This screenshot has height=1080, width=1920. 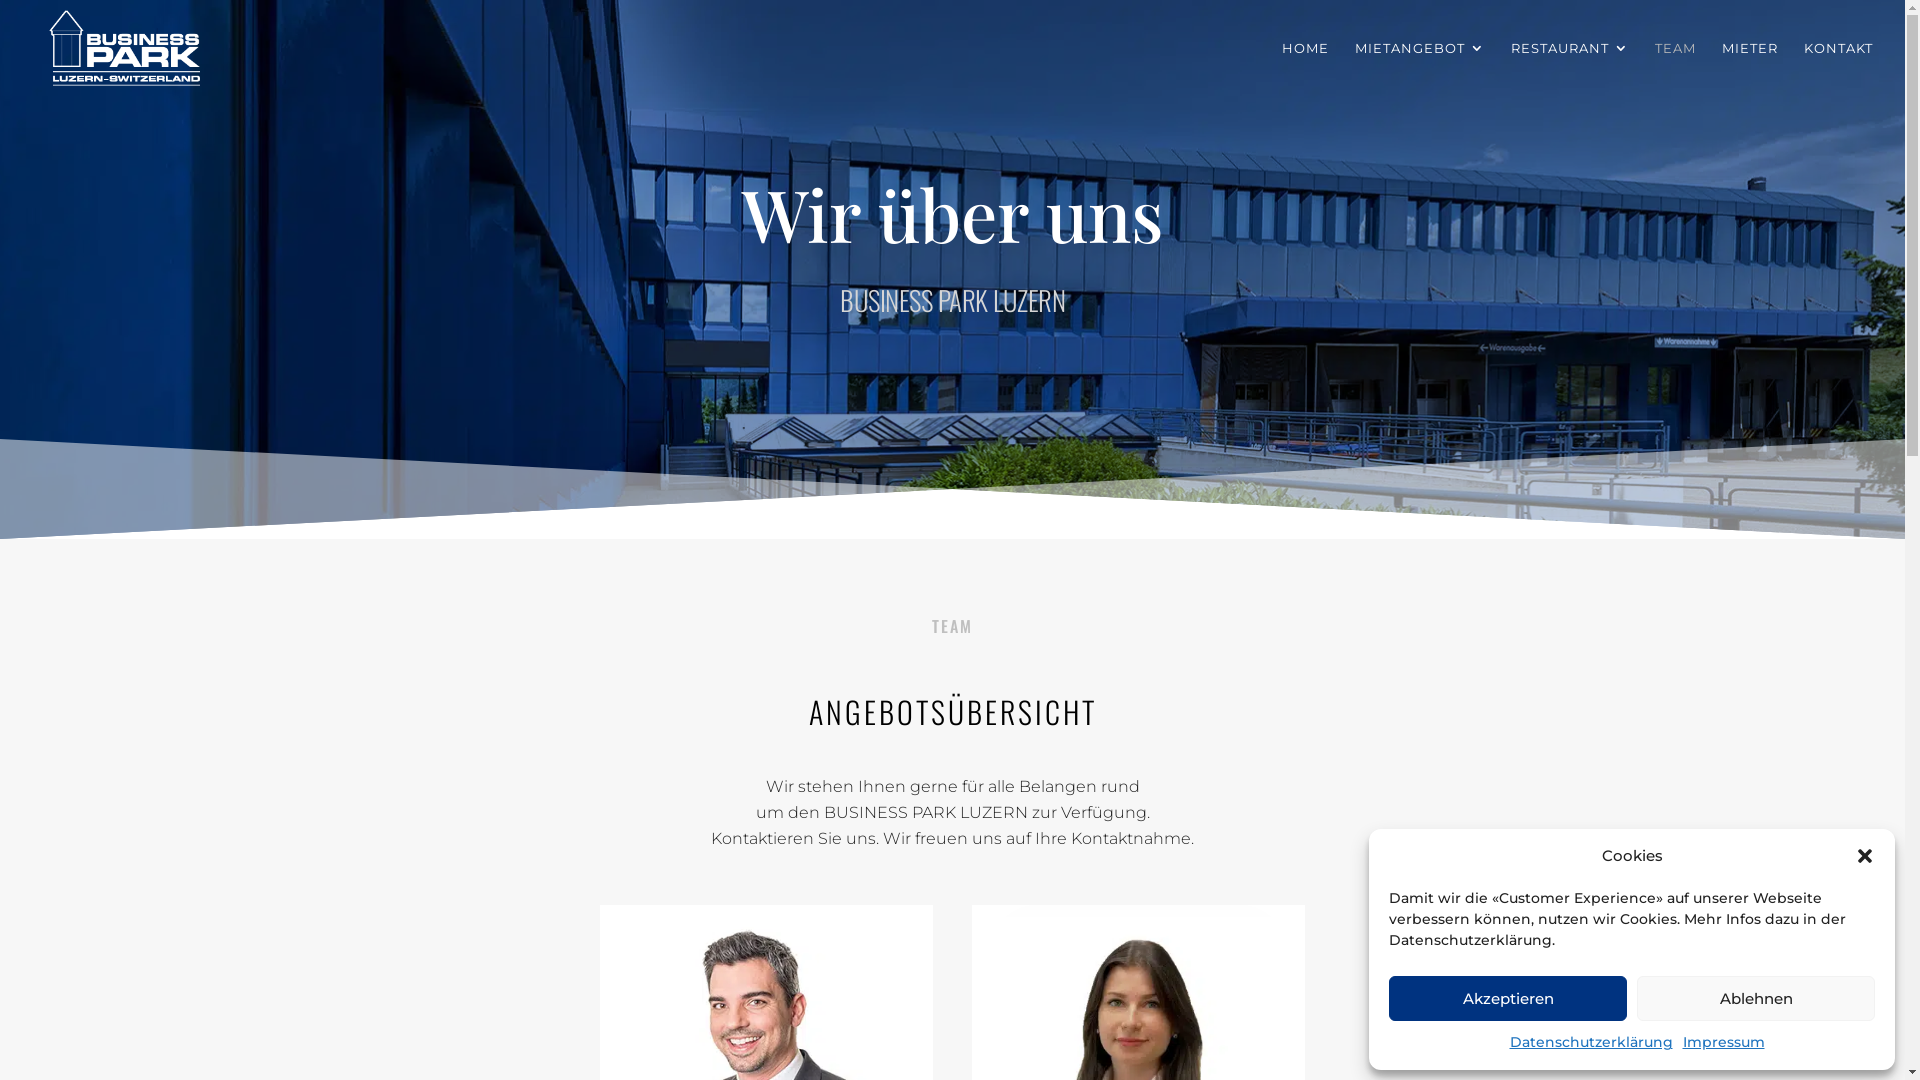 What do you see at coordinates (1306, 68) in the screenshot?
I see `HOME` at bounding box center [1306, 68].